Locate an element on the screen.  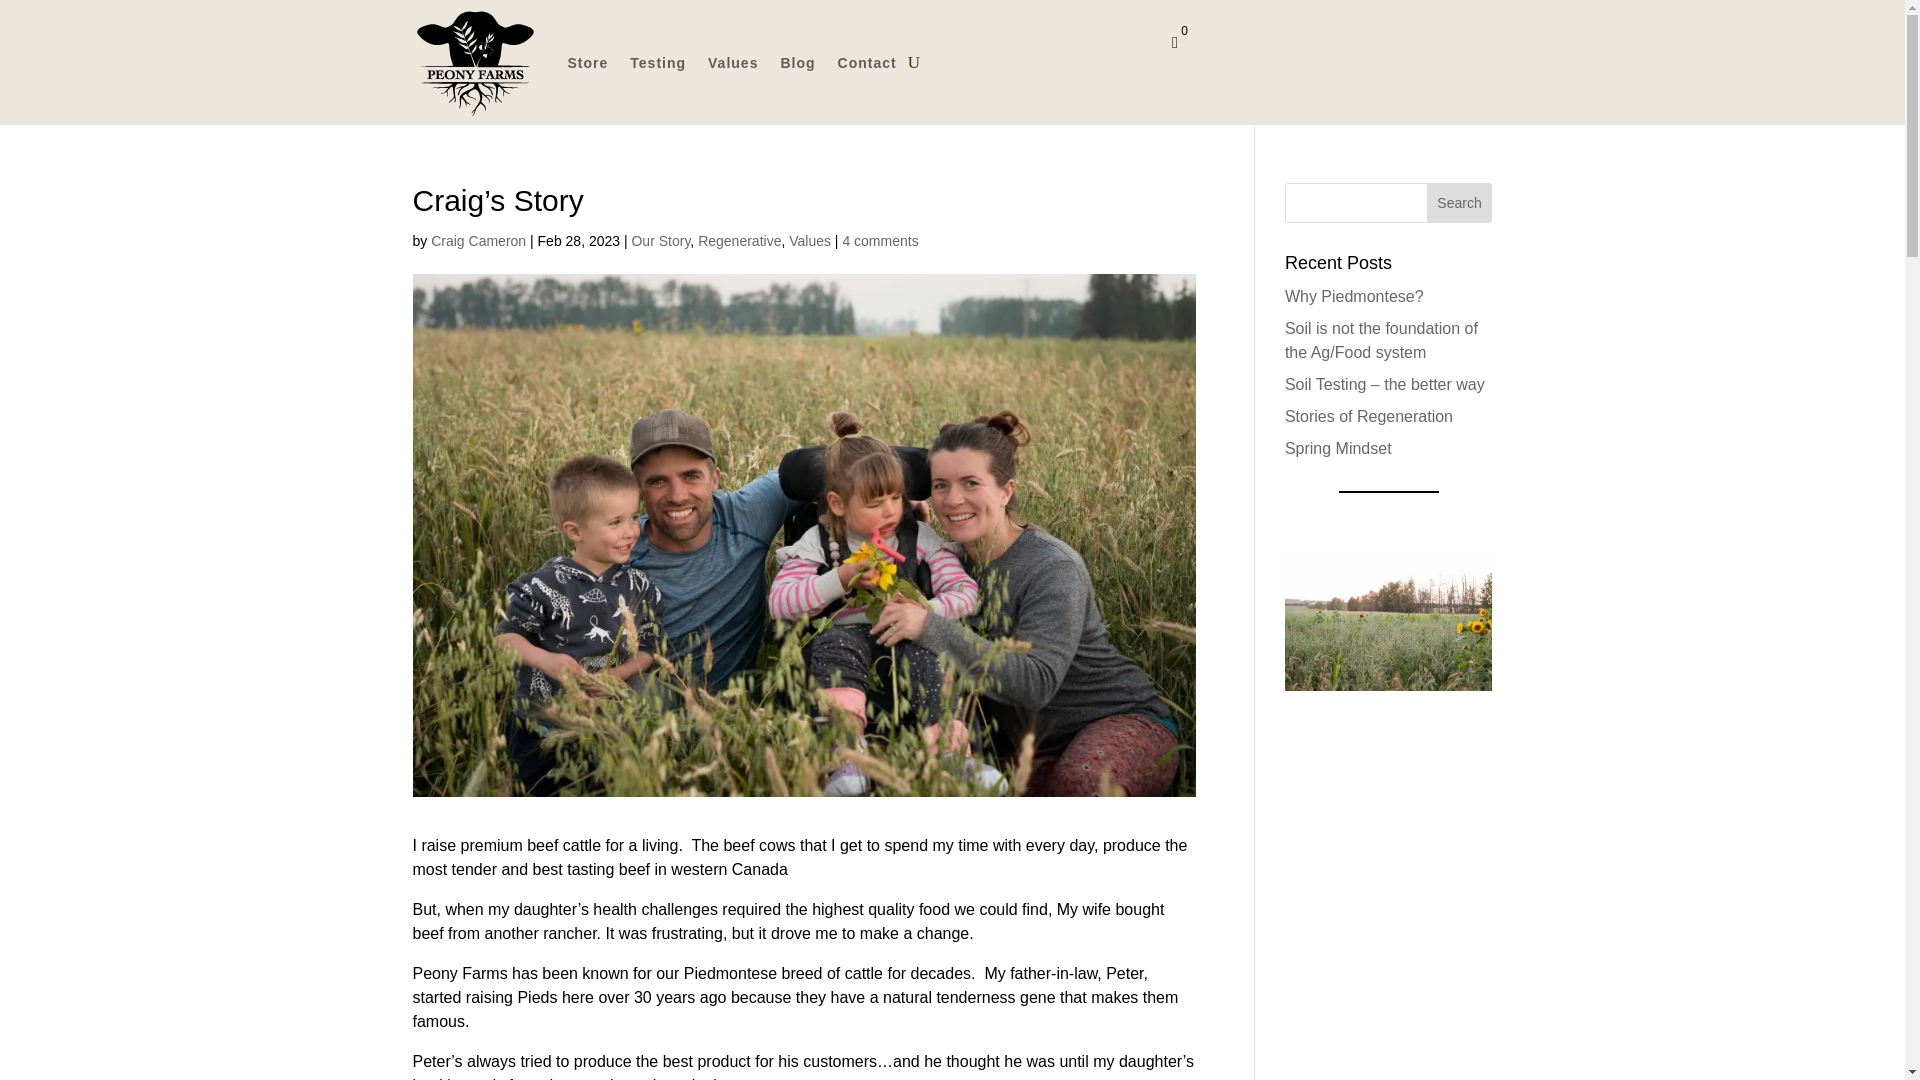
Posts by Craig Cameron is located at coordinates (478, 241).